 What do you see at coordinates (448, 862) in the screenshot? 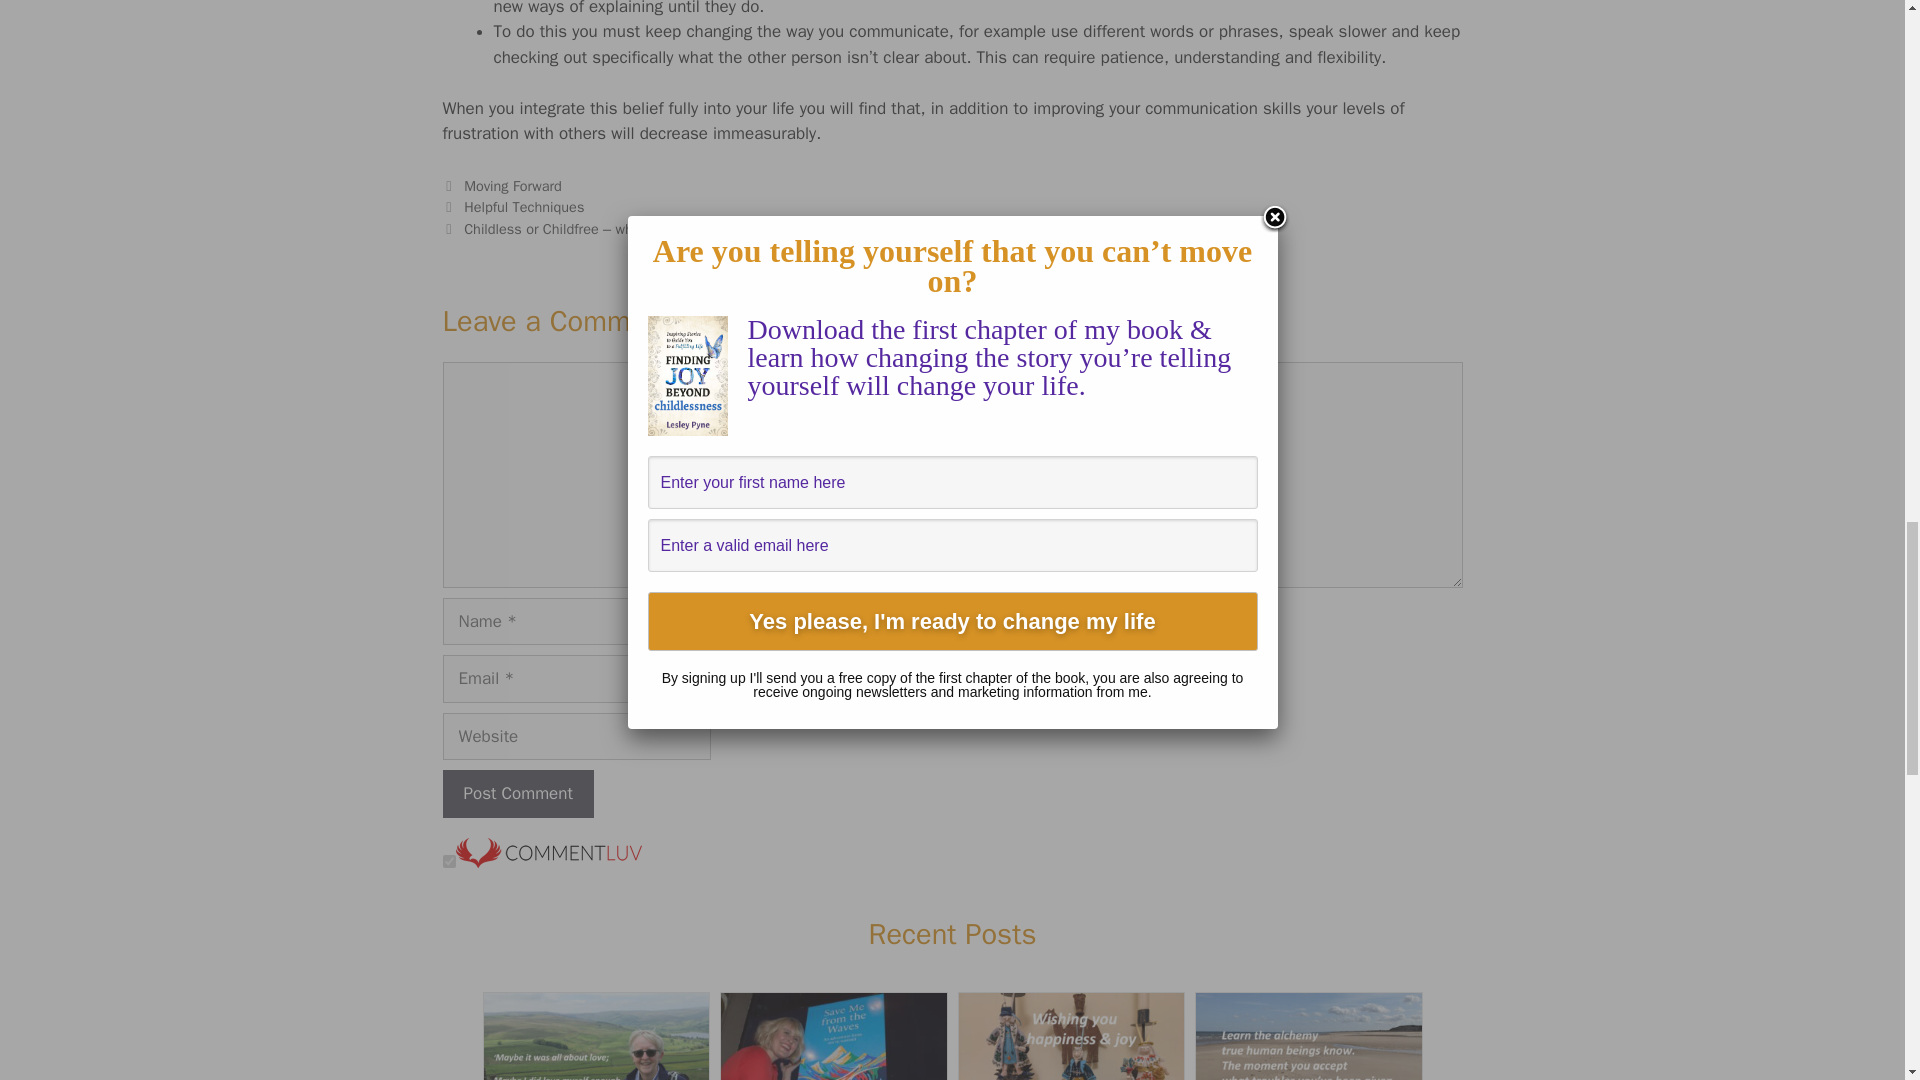
I see `on` at bounding box center [448, 862].